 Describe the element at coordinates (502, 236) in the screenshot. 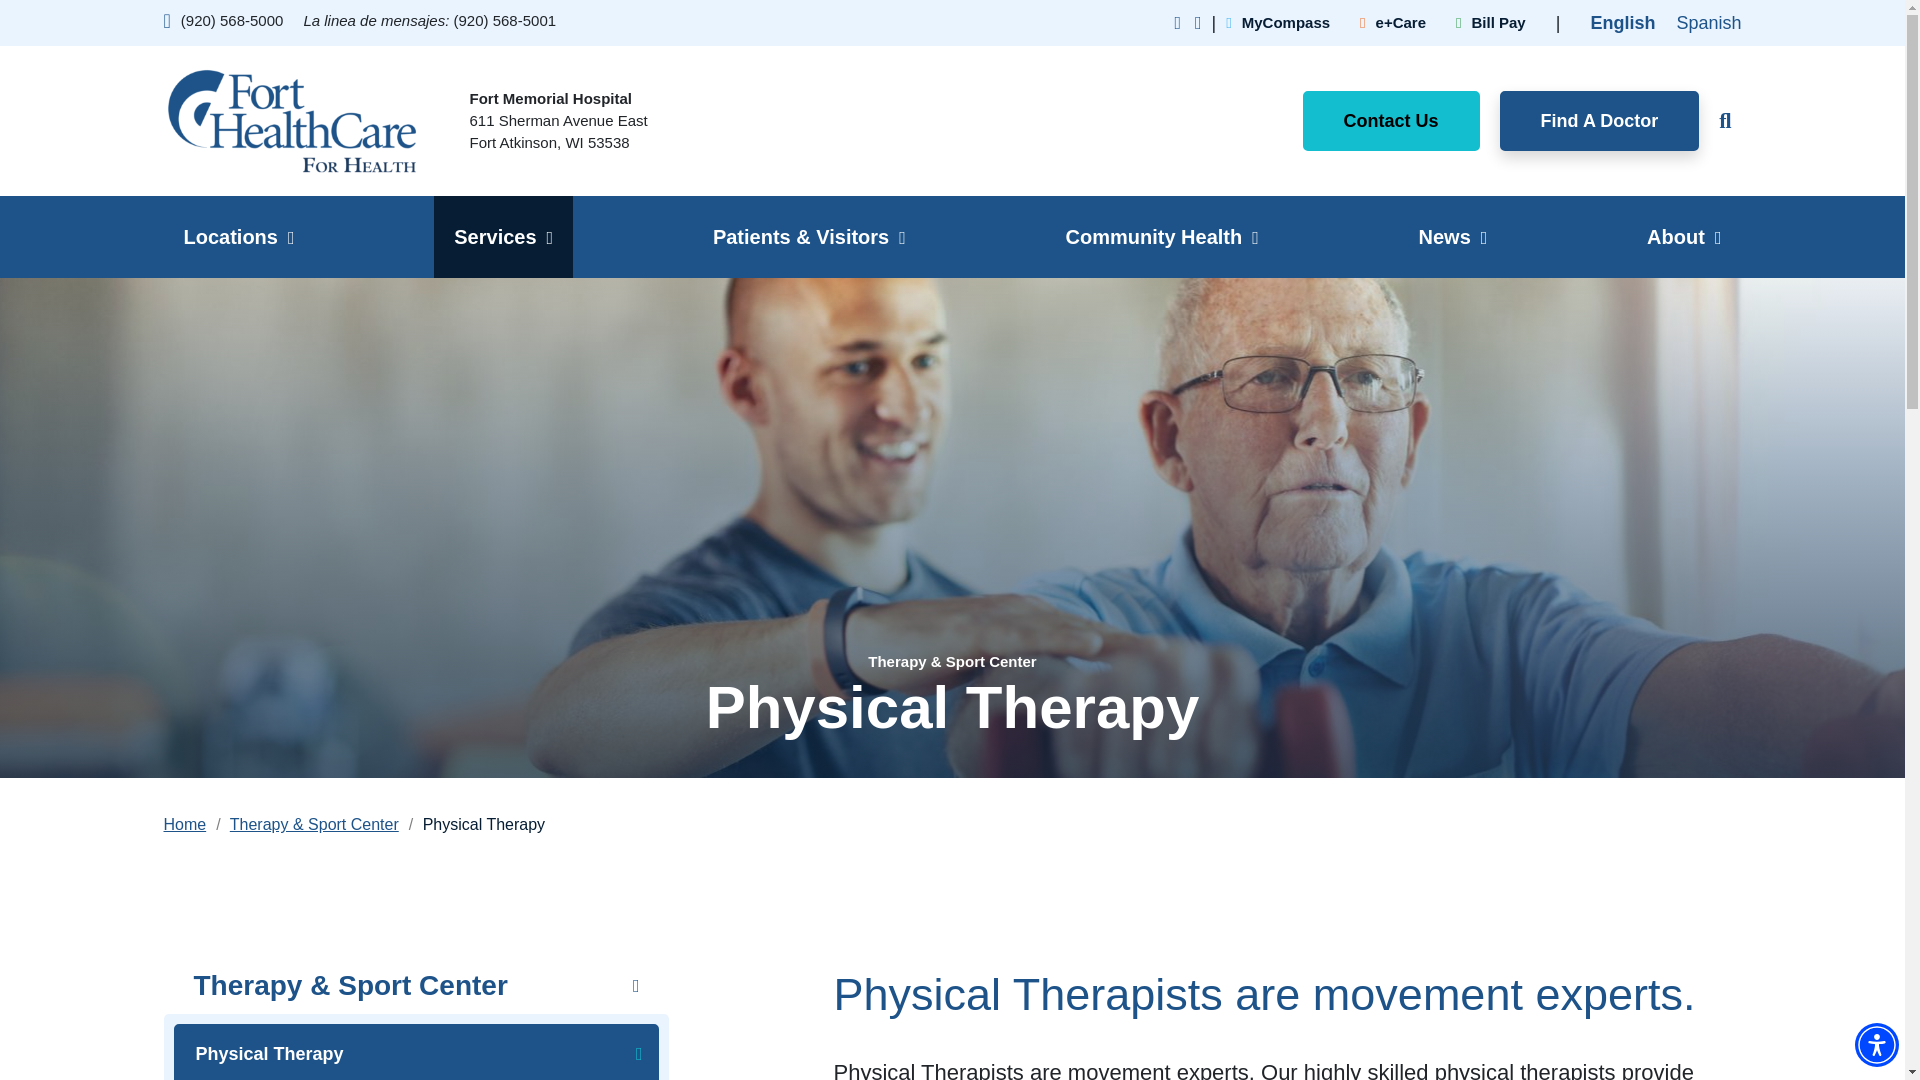

I see `Services` at that location.